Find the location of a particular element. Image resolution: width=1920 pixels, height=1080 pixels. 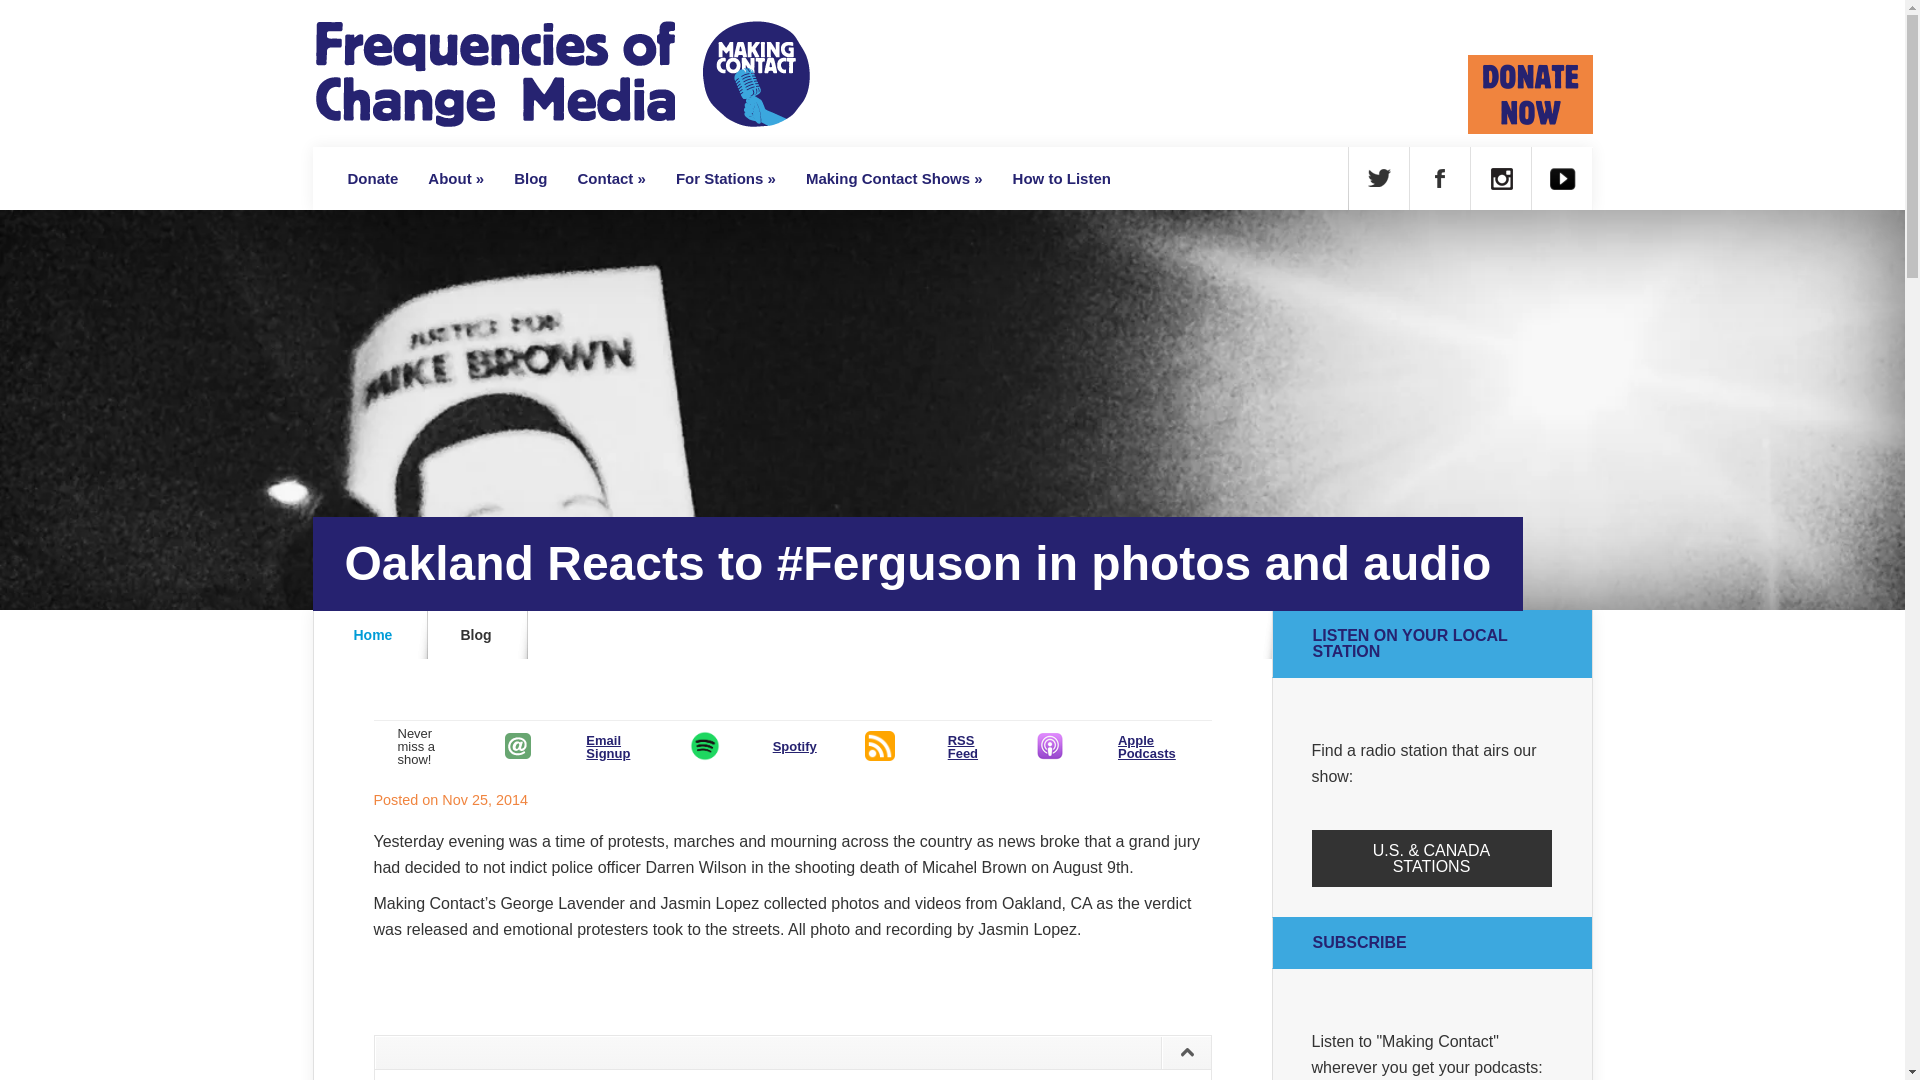

Donate is located at coordinates (372, 178).